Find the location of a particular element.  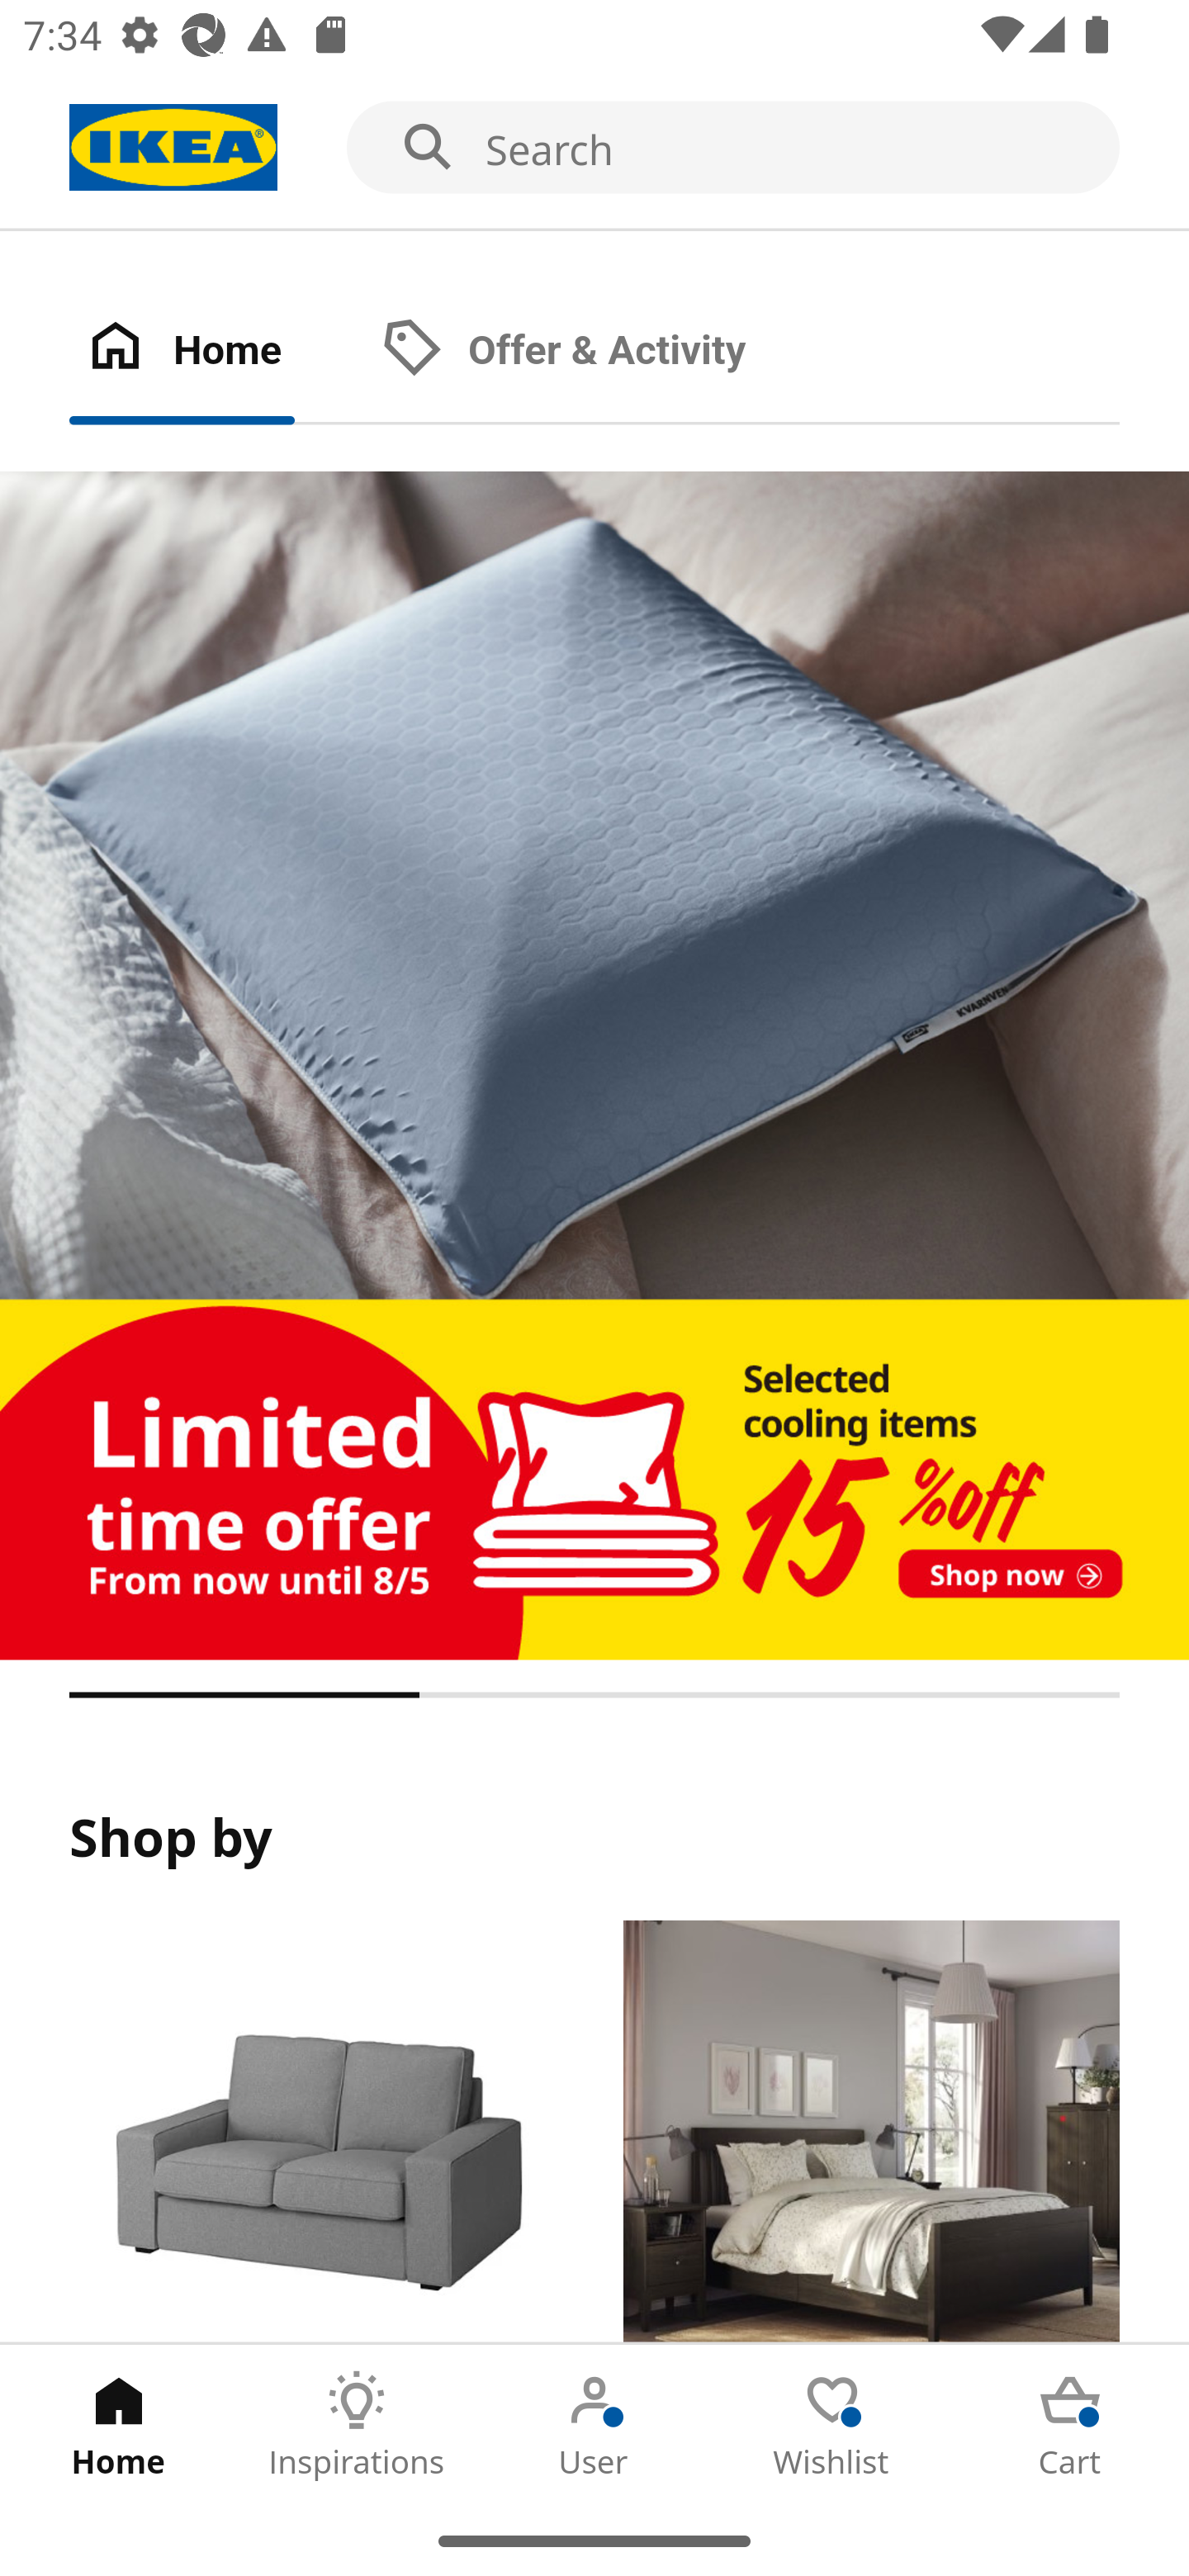

Cart
Tab 5 of 5 is located at coordinates (1070, 2425).